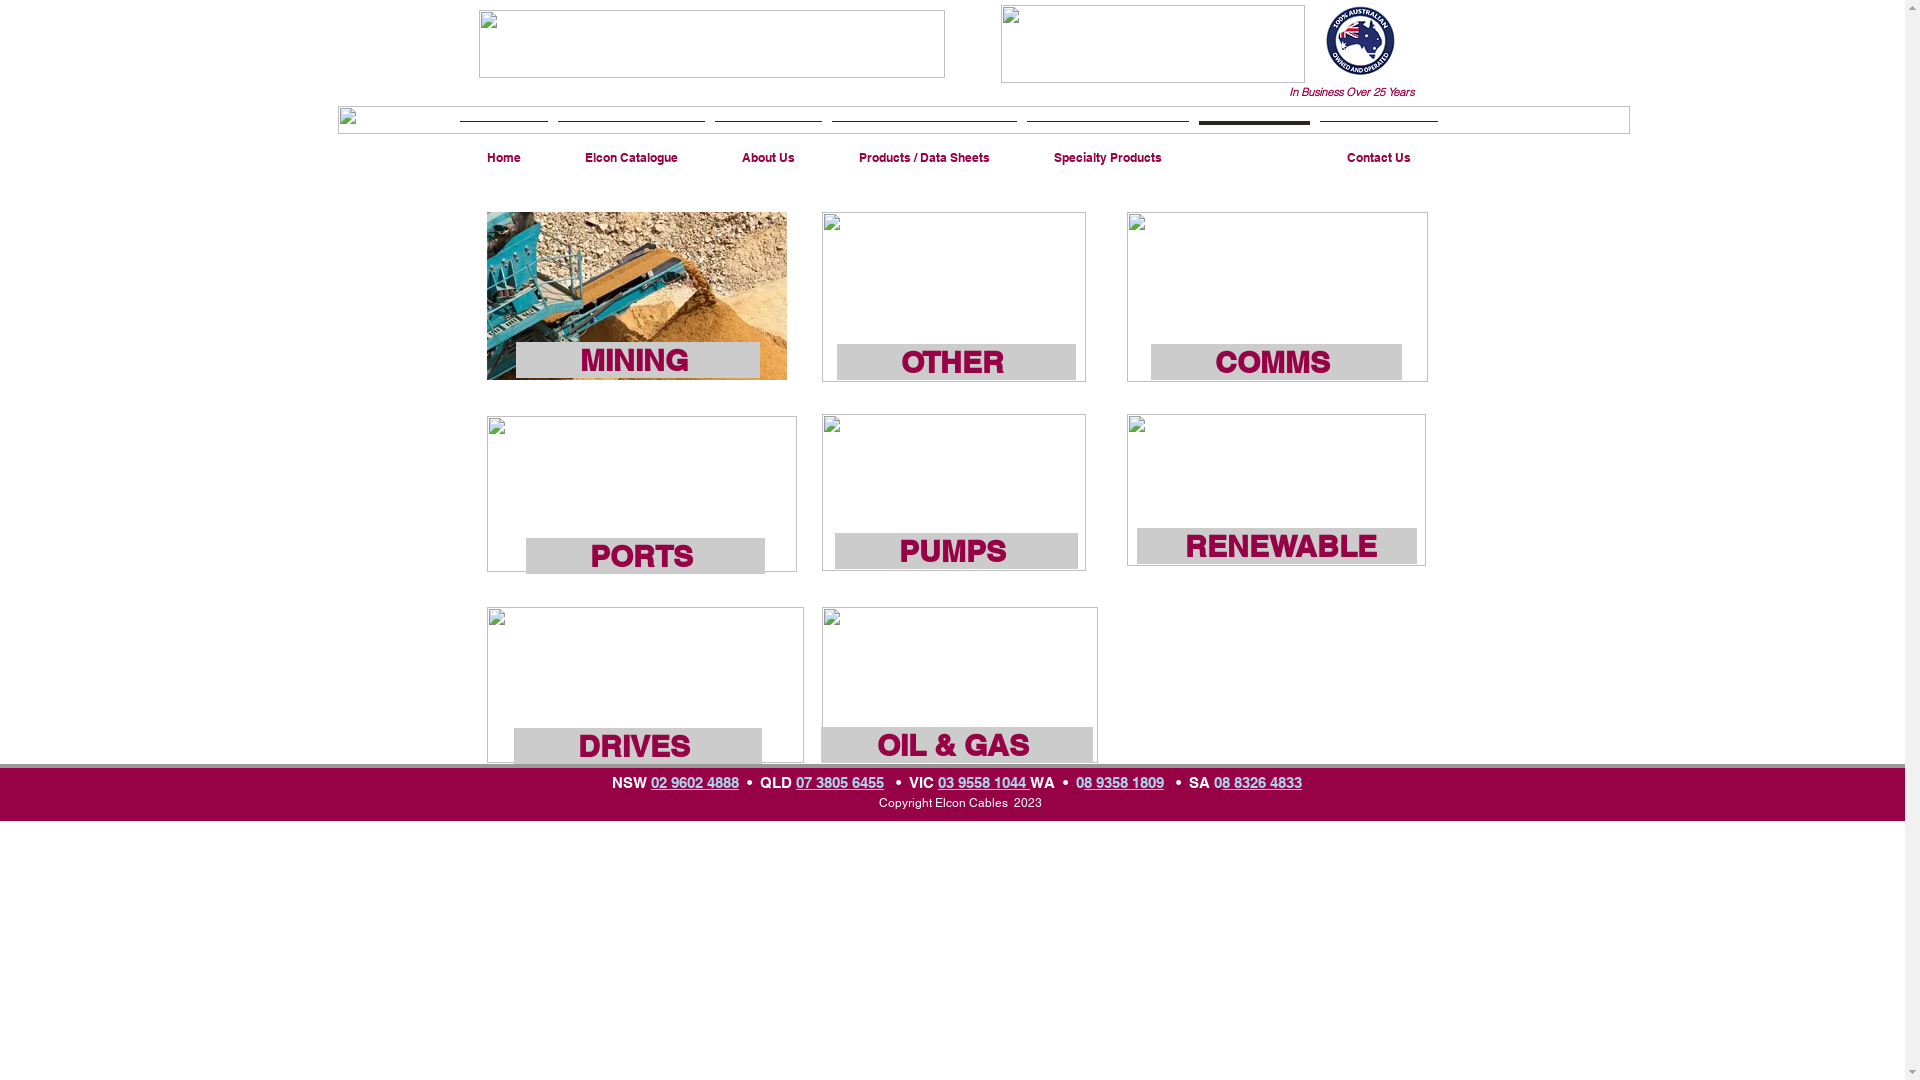 The image size is (1920, 1080). What do you see at coordinates (711, 44) in the screenshot?
I see `Elcon Logo.png` at bounding box center [711, 44].